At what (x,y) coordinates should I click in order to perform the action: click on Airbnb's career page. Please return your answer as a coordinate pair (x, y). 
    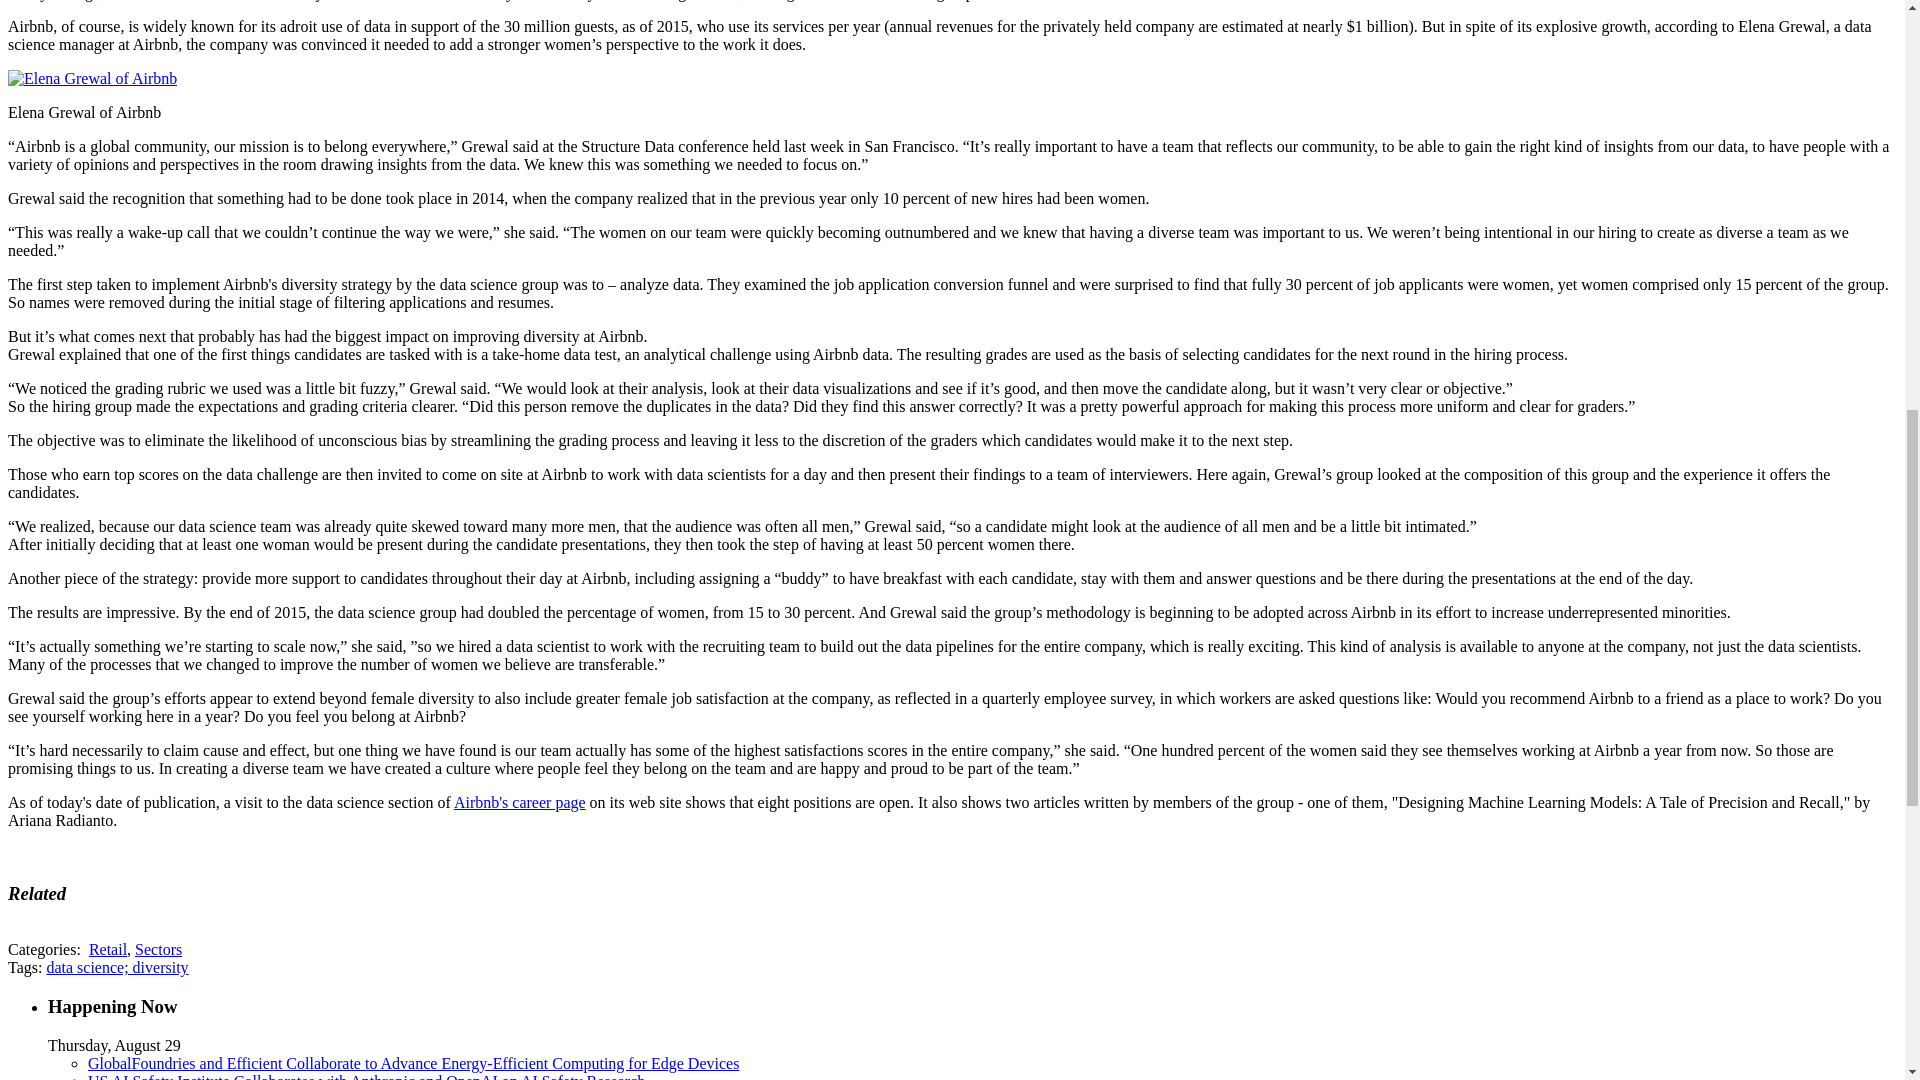
    Looking at the image, I should click on (519, 802).